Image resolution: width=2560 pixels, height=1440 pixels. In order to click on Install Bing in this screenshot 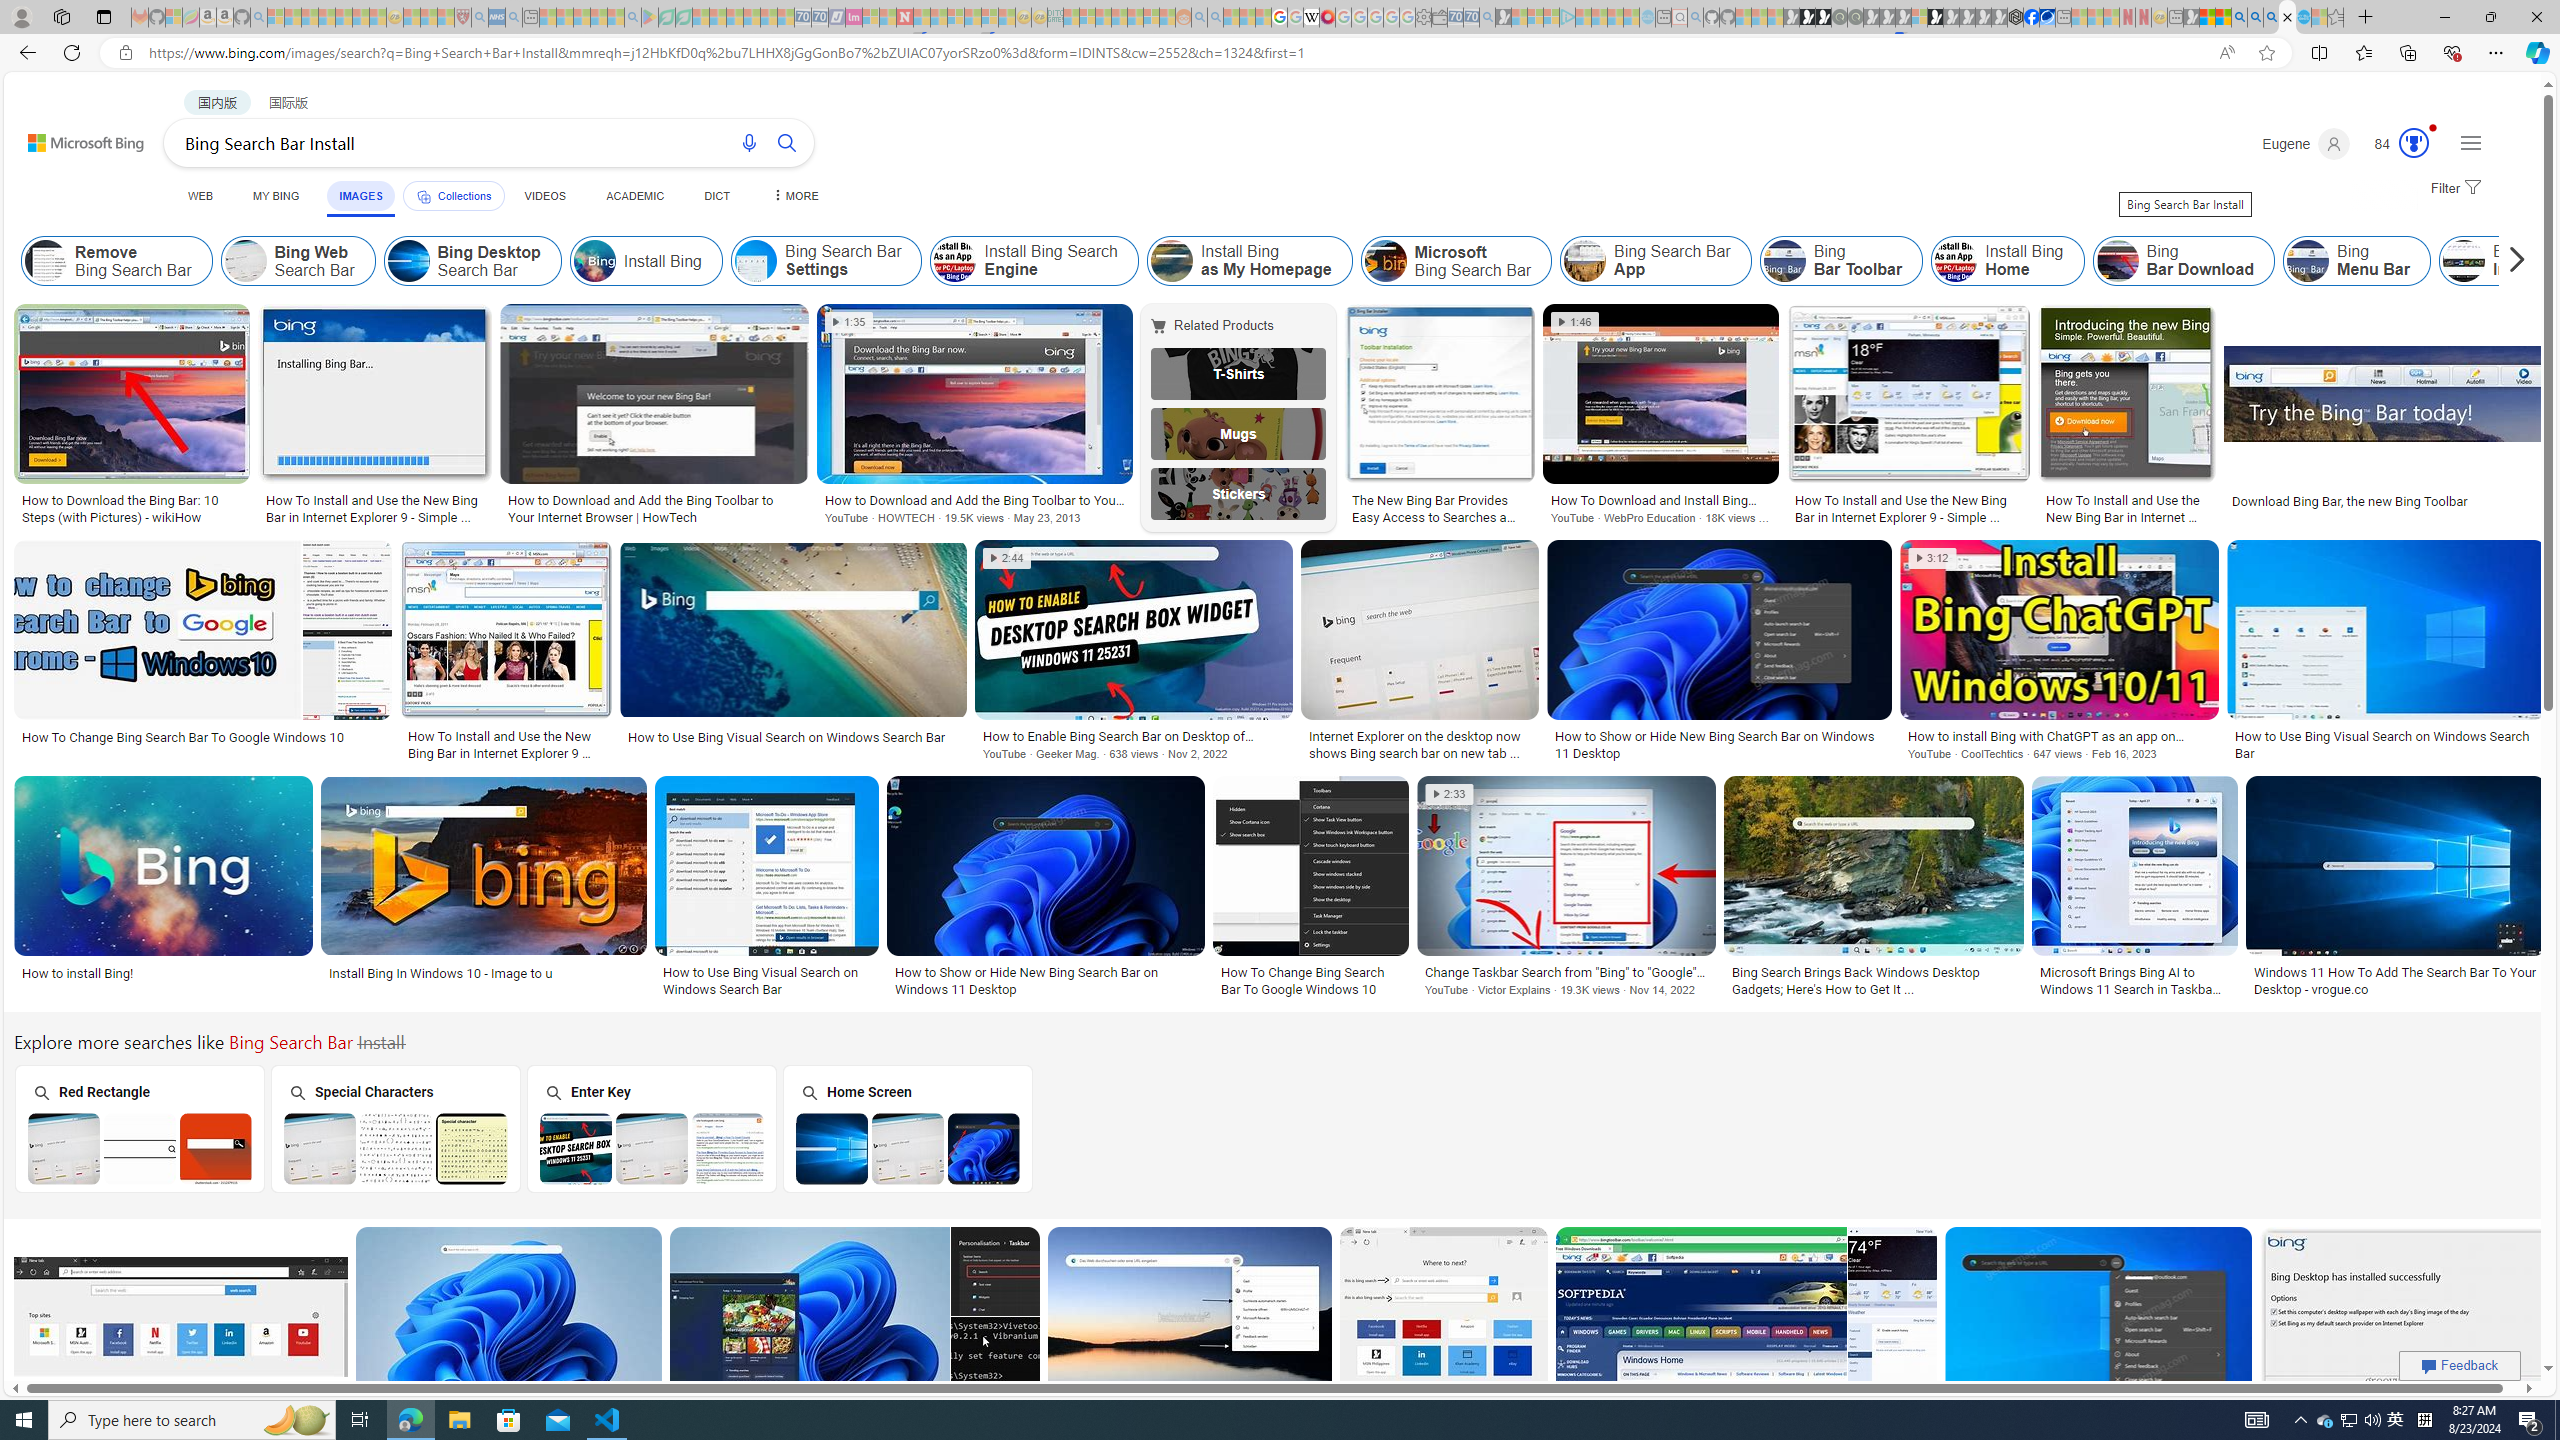, I will do `click(646, 261)`.